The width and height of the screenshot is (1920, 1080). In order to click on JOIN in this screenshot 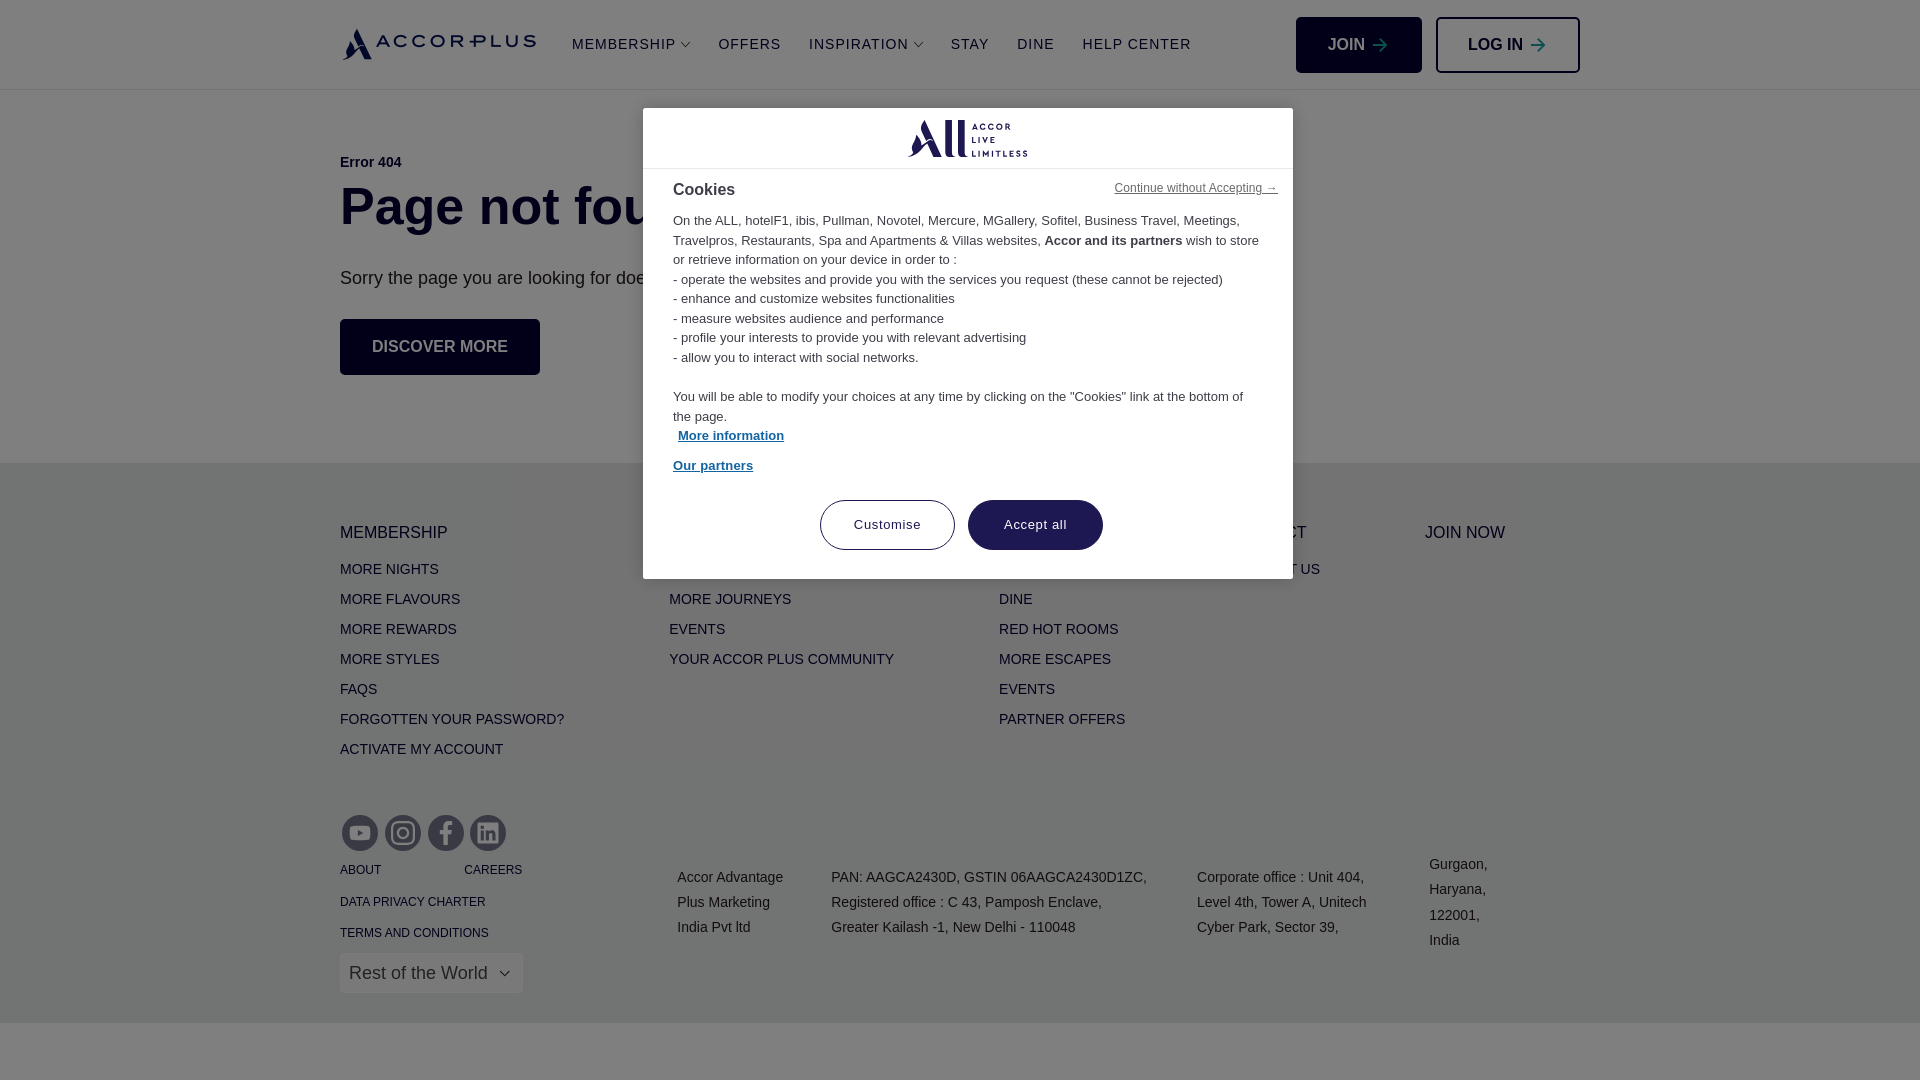, I will do `click(1359, 44)`.